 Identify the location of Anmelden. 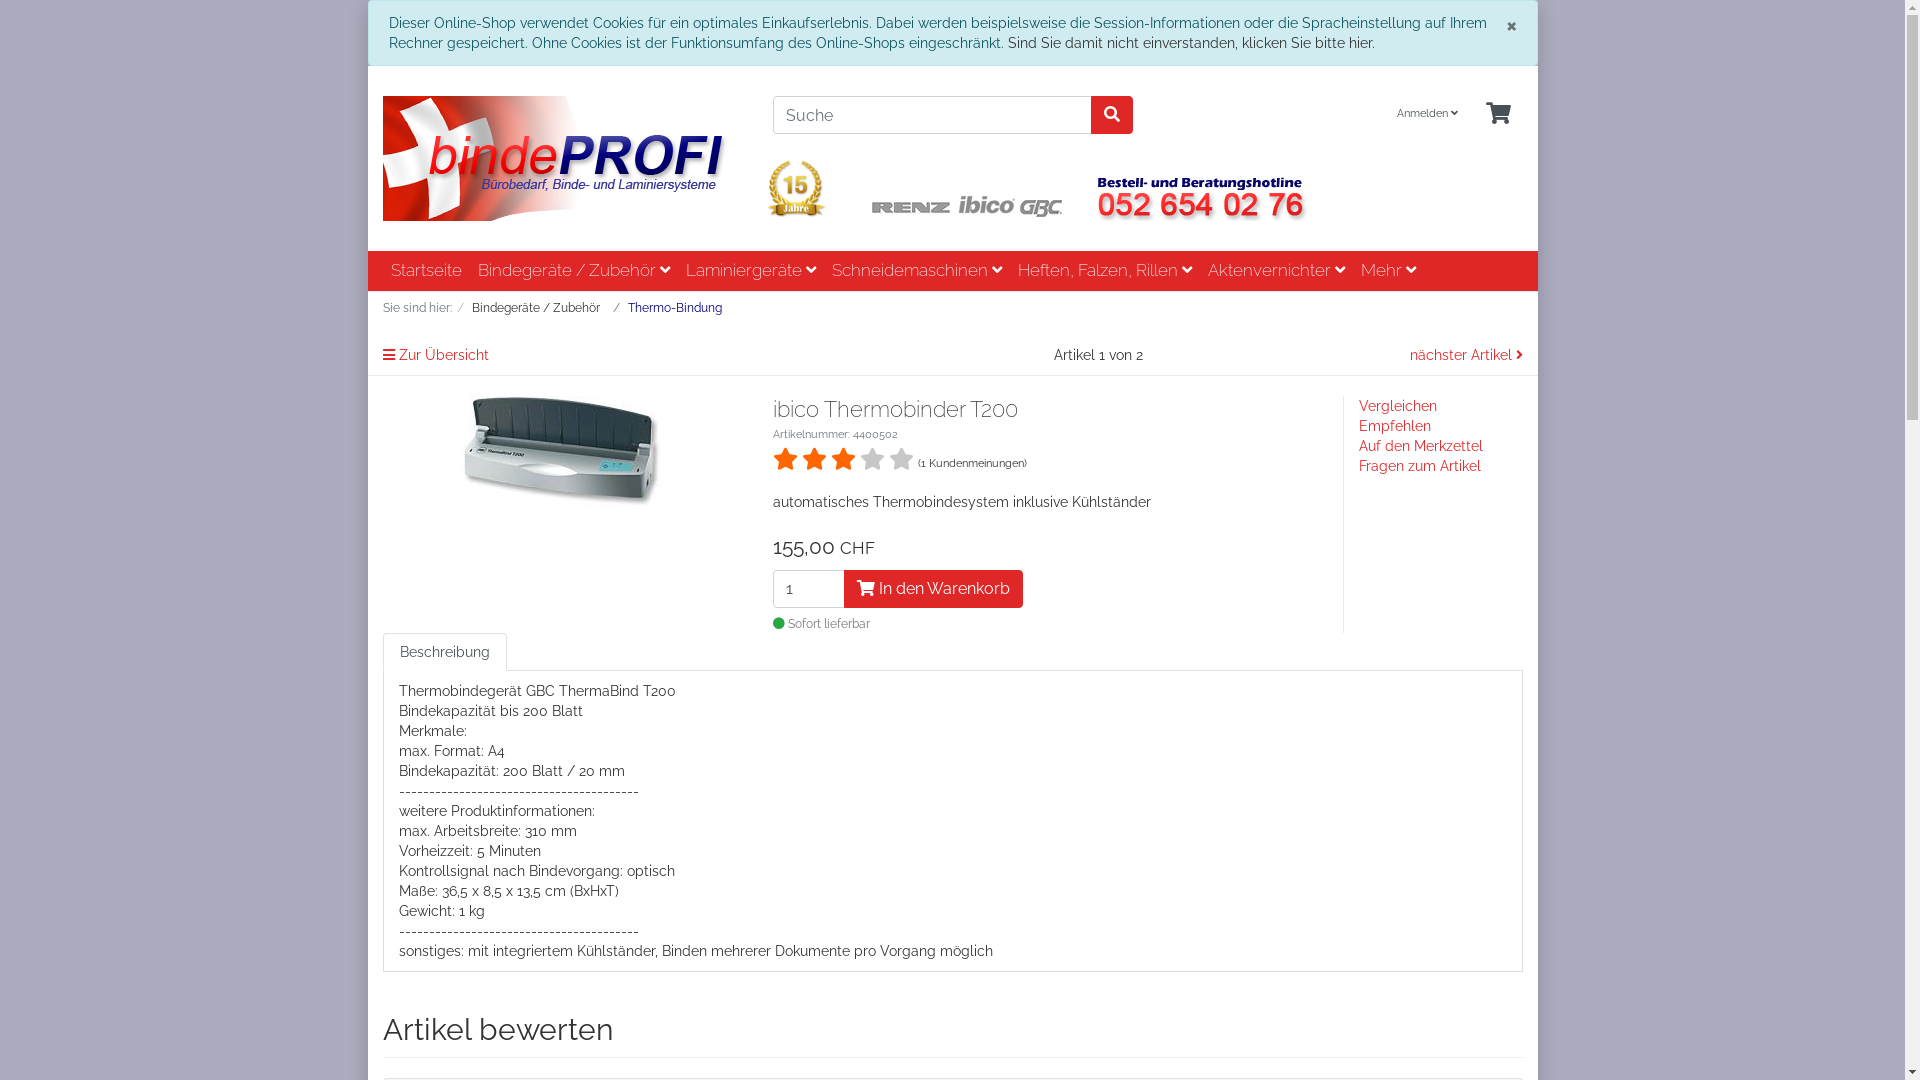
(1426, 114).